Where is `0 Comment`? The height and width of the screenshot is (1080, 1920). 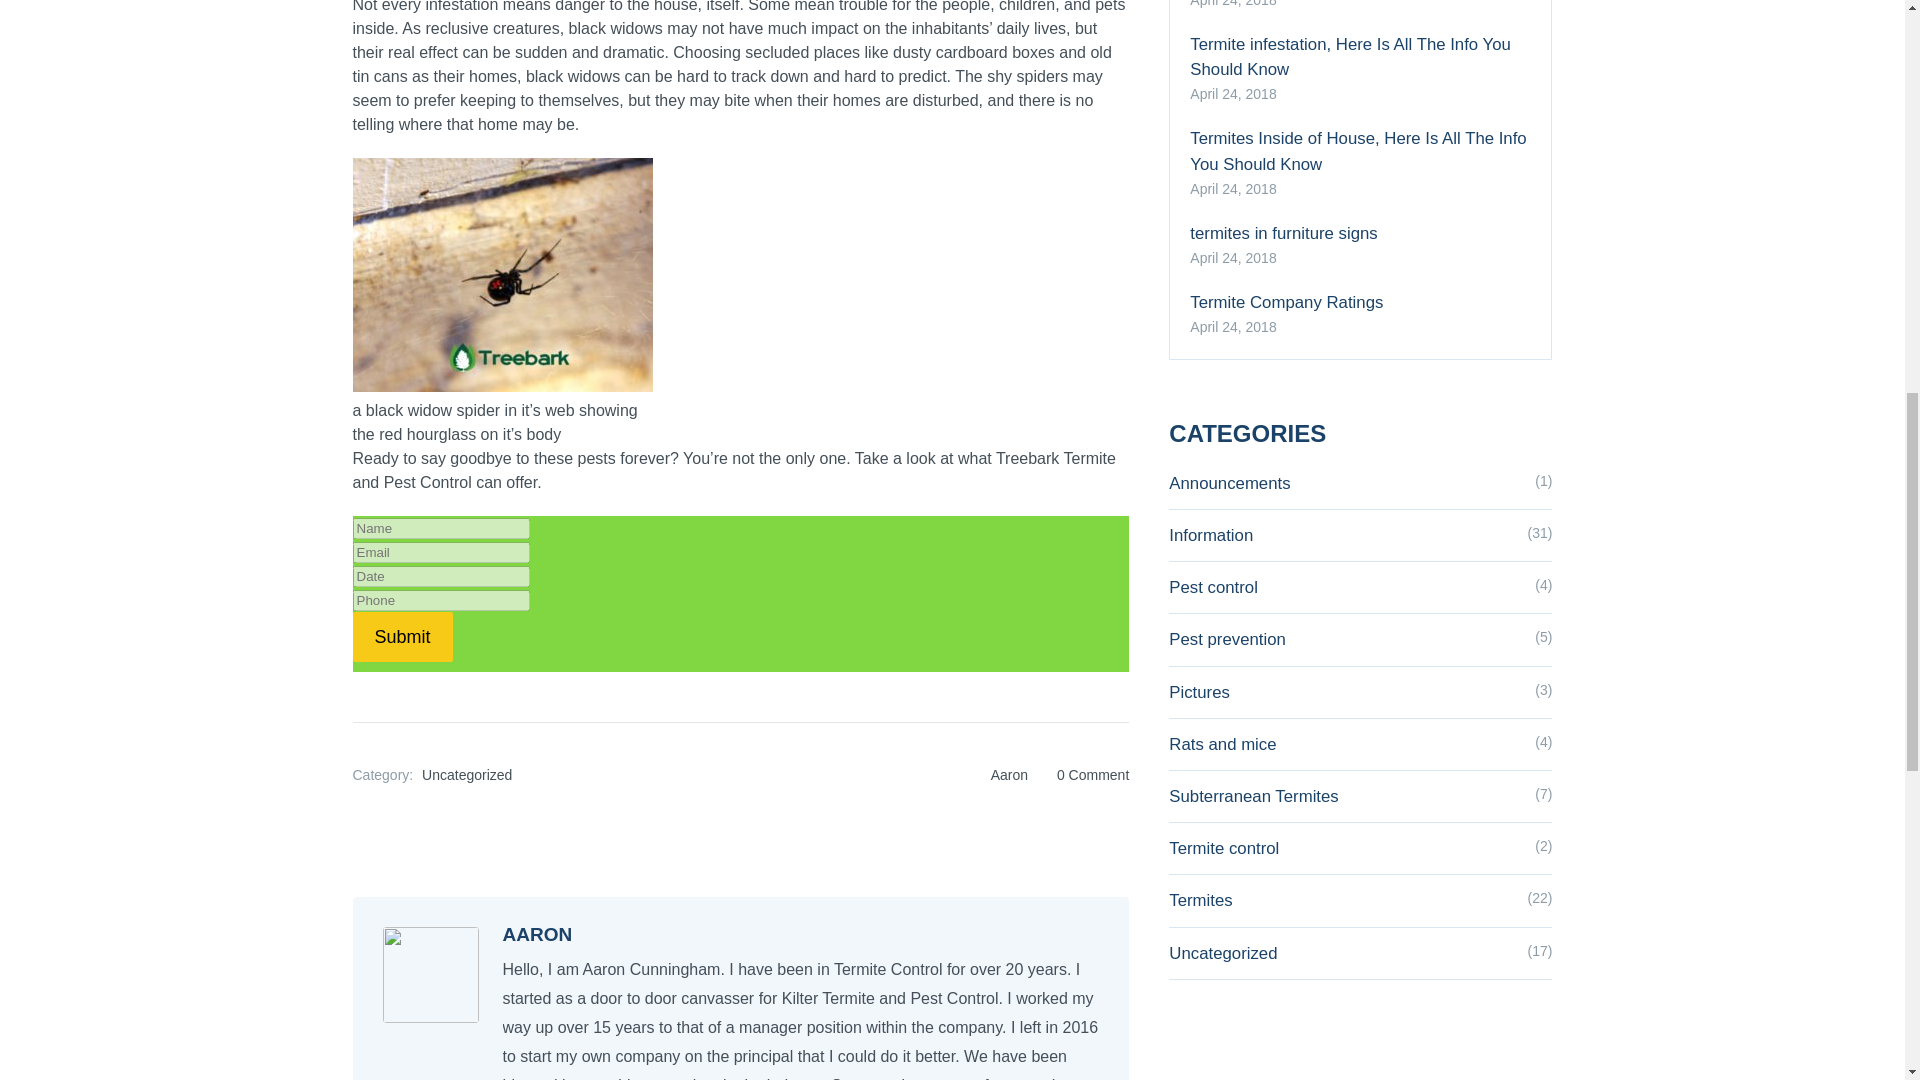 0 Comment is located at coordinates (1092, 774).